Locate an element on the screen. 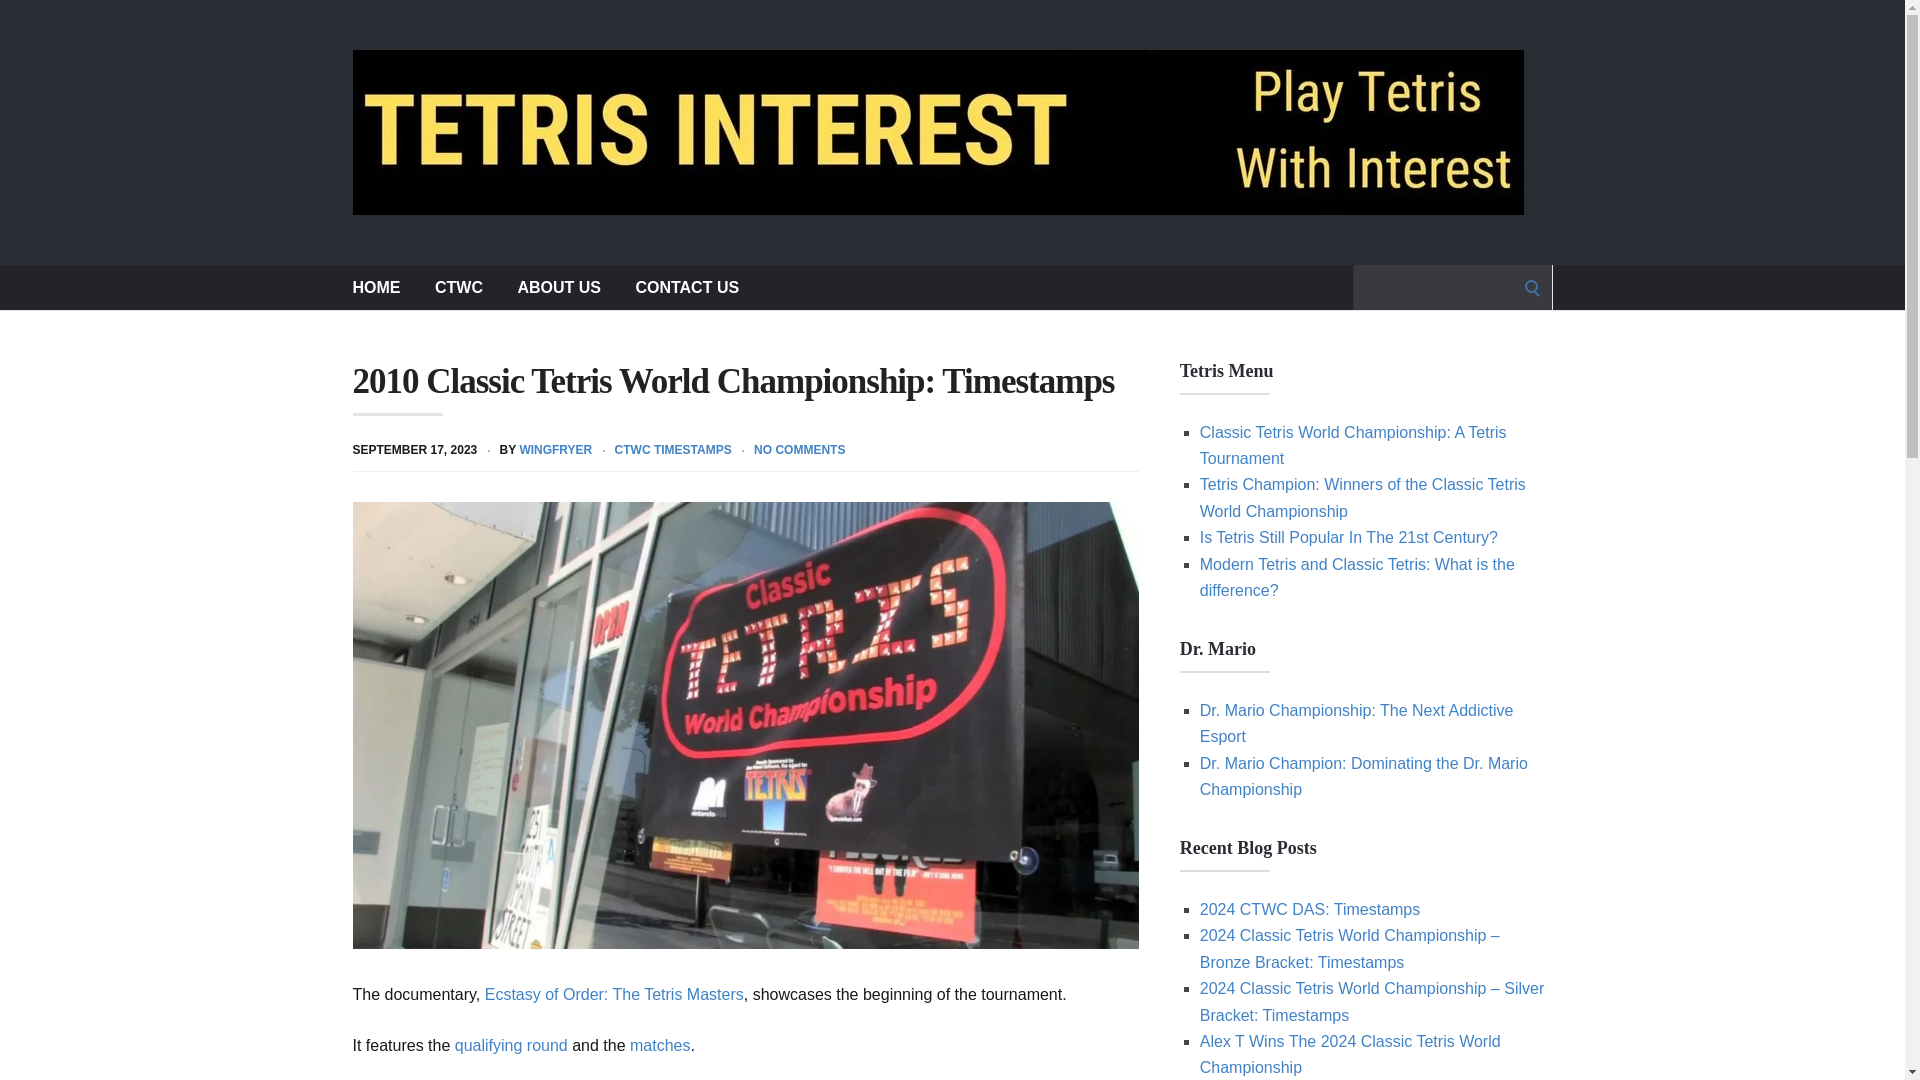 The image size is (1920, 1080). Search is located at coordinates (22, 22).